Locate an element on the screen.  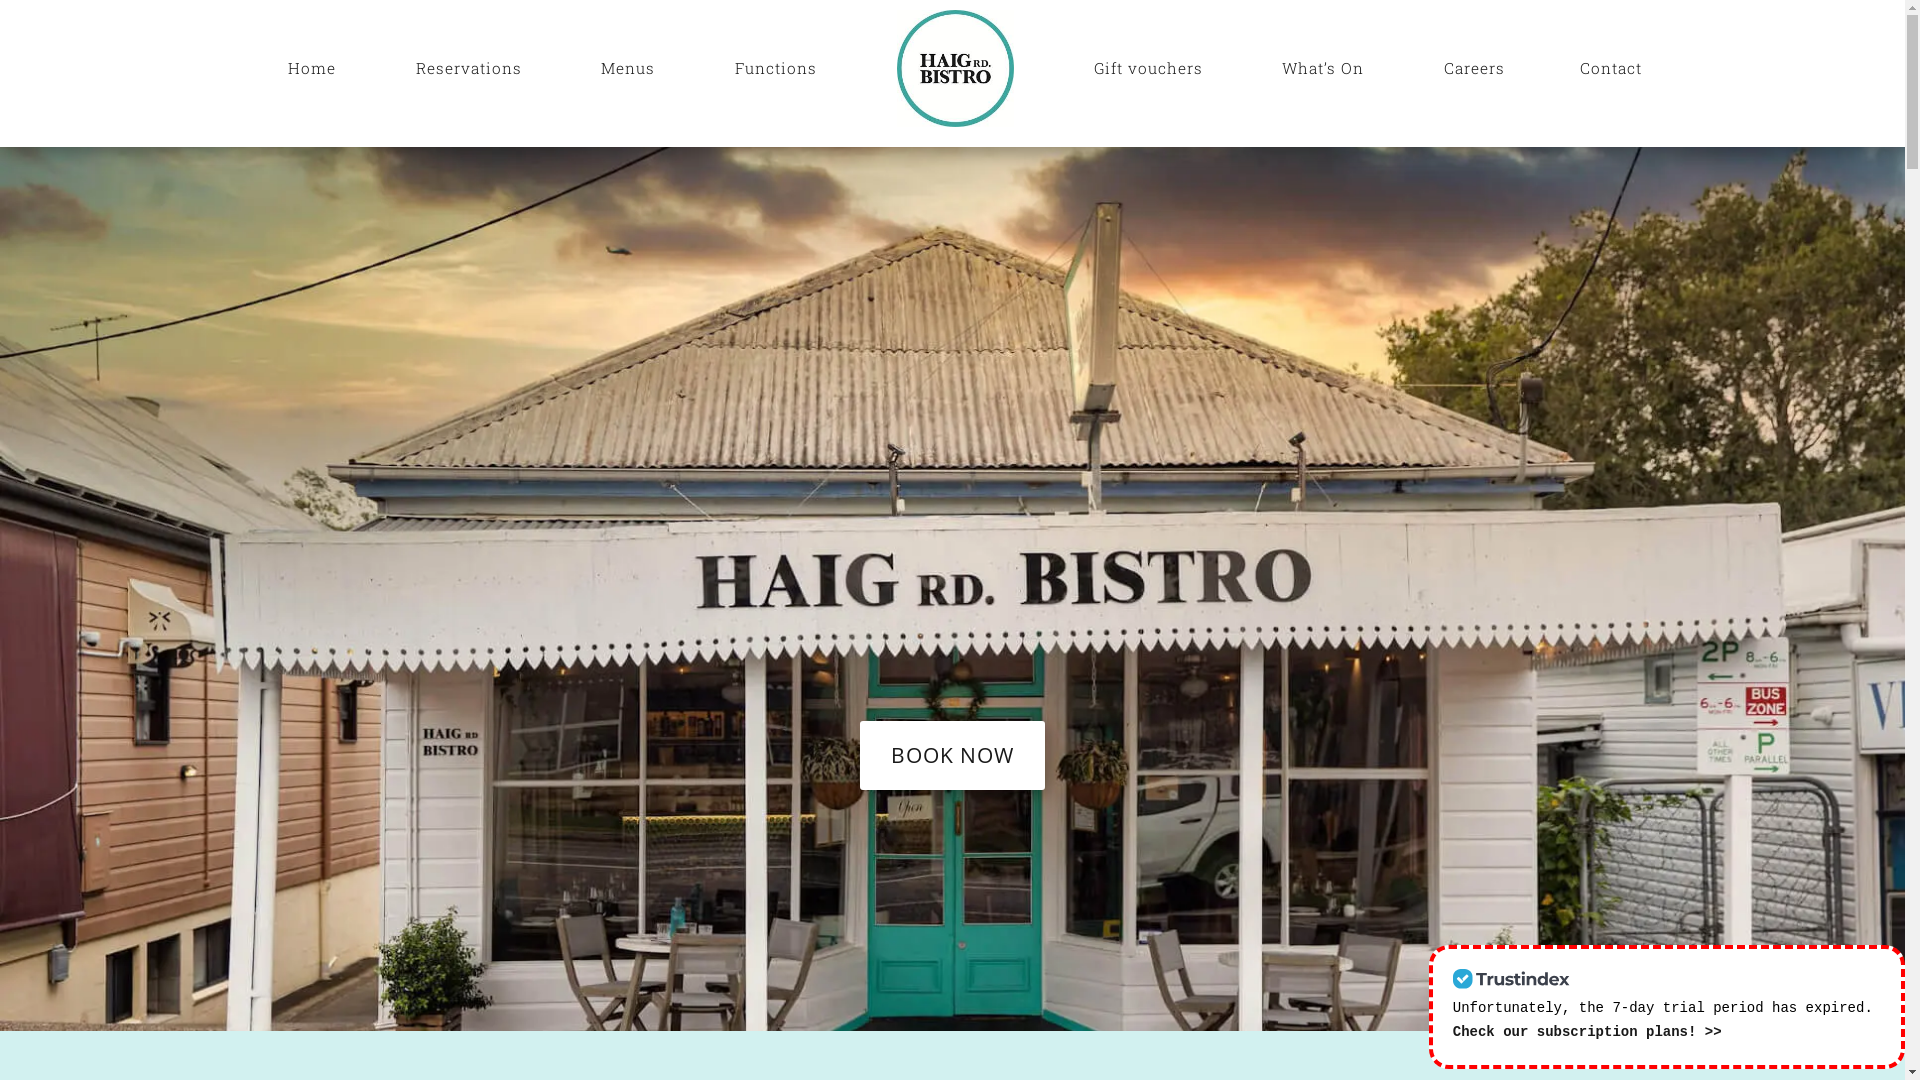
Home is located at coordinates (312, 68).